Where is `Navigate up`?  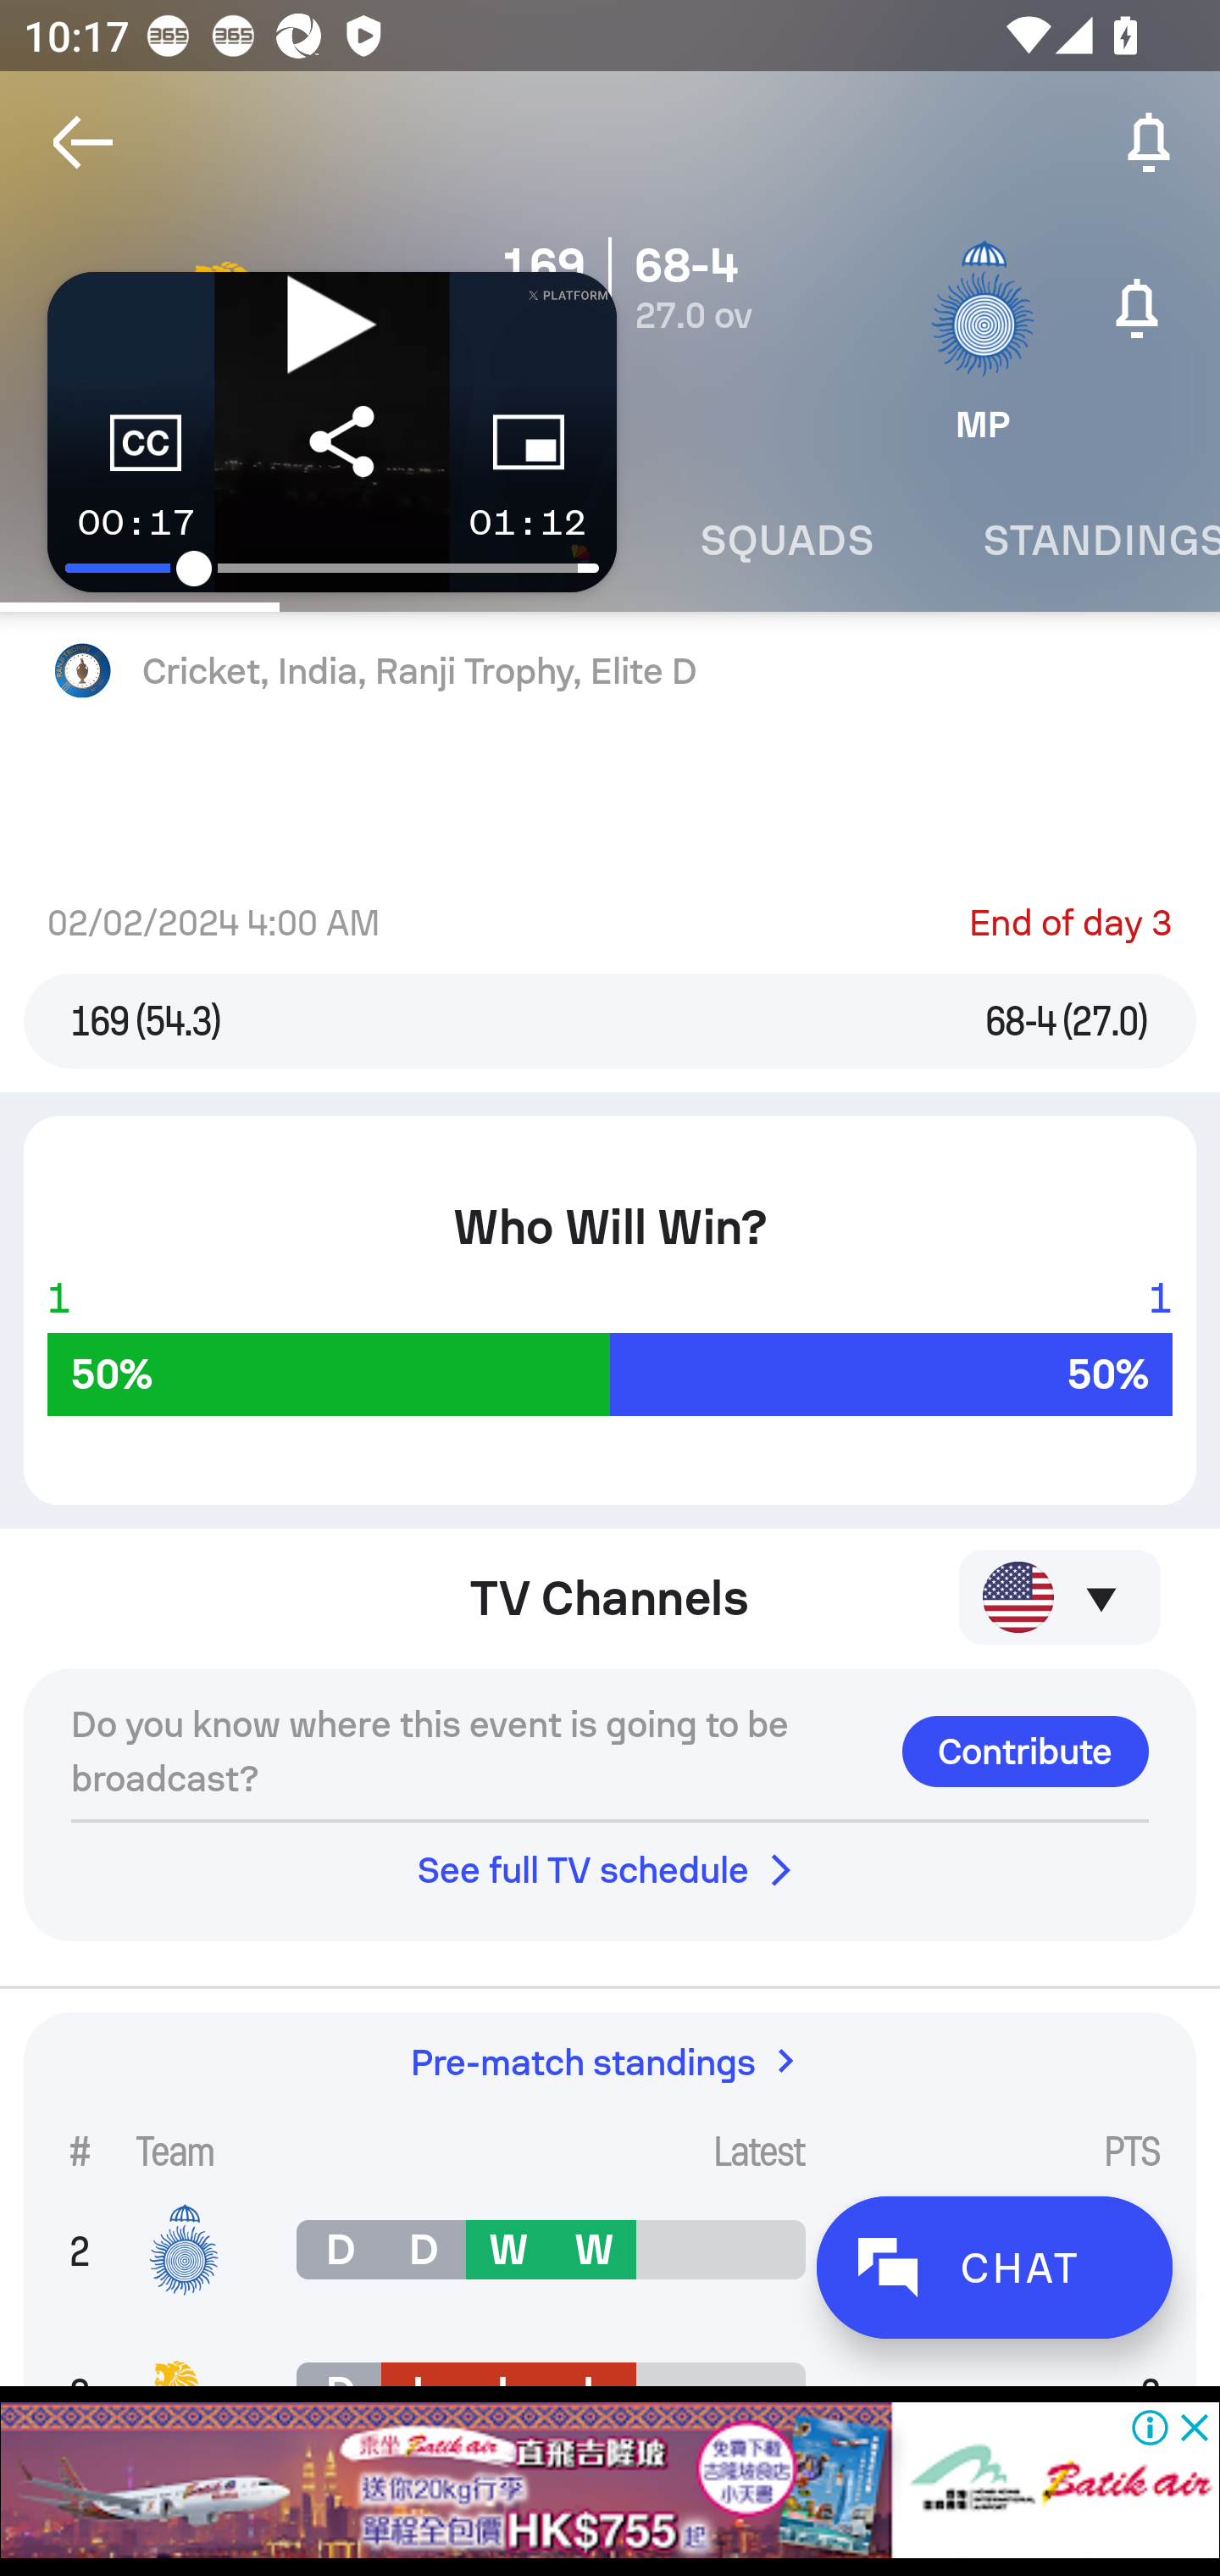 Navigate up is located at coordinates (83, 142).